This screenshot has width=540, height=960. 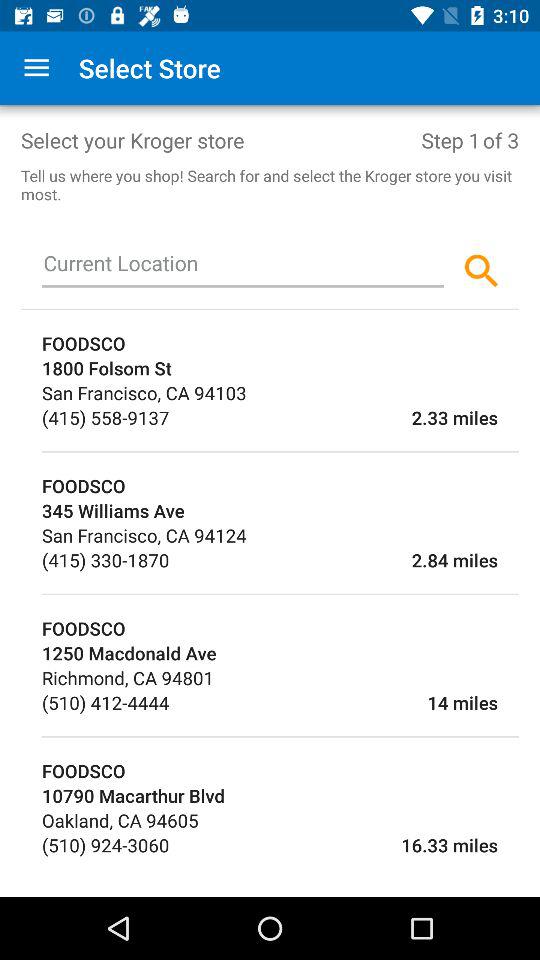 I want to click on jump until the 1250 macdonald ave icon, so click(x=280, y=652).